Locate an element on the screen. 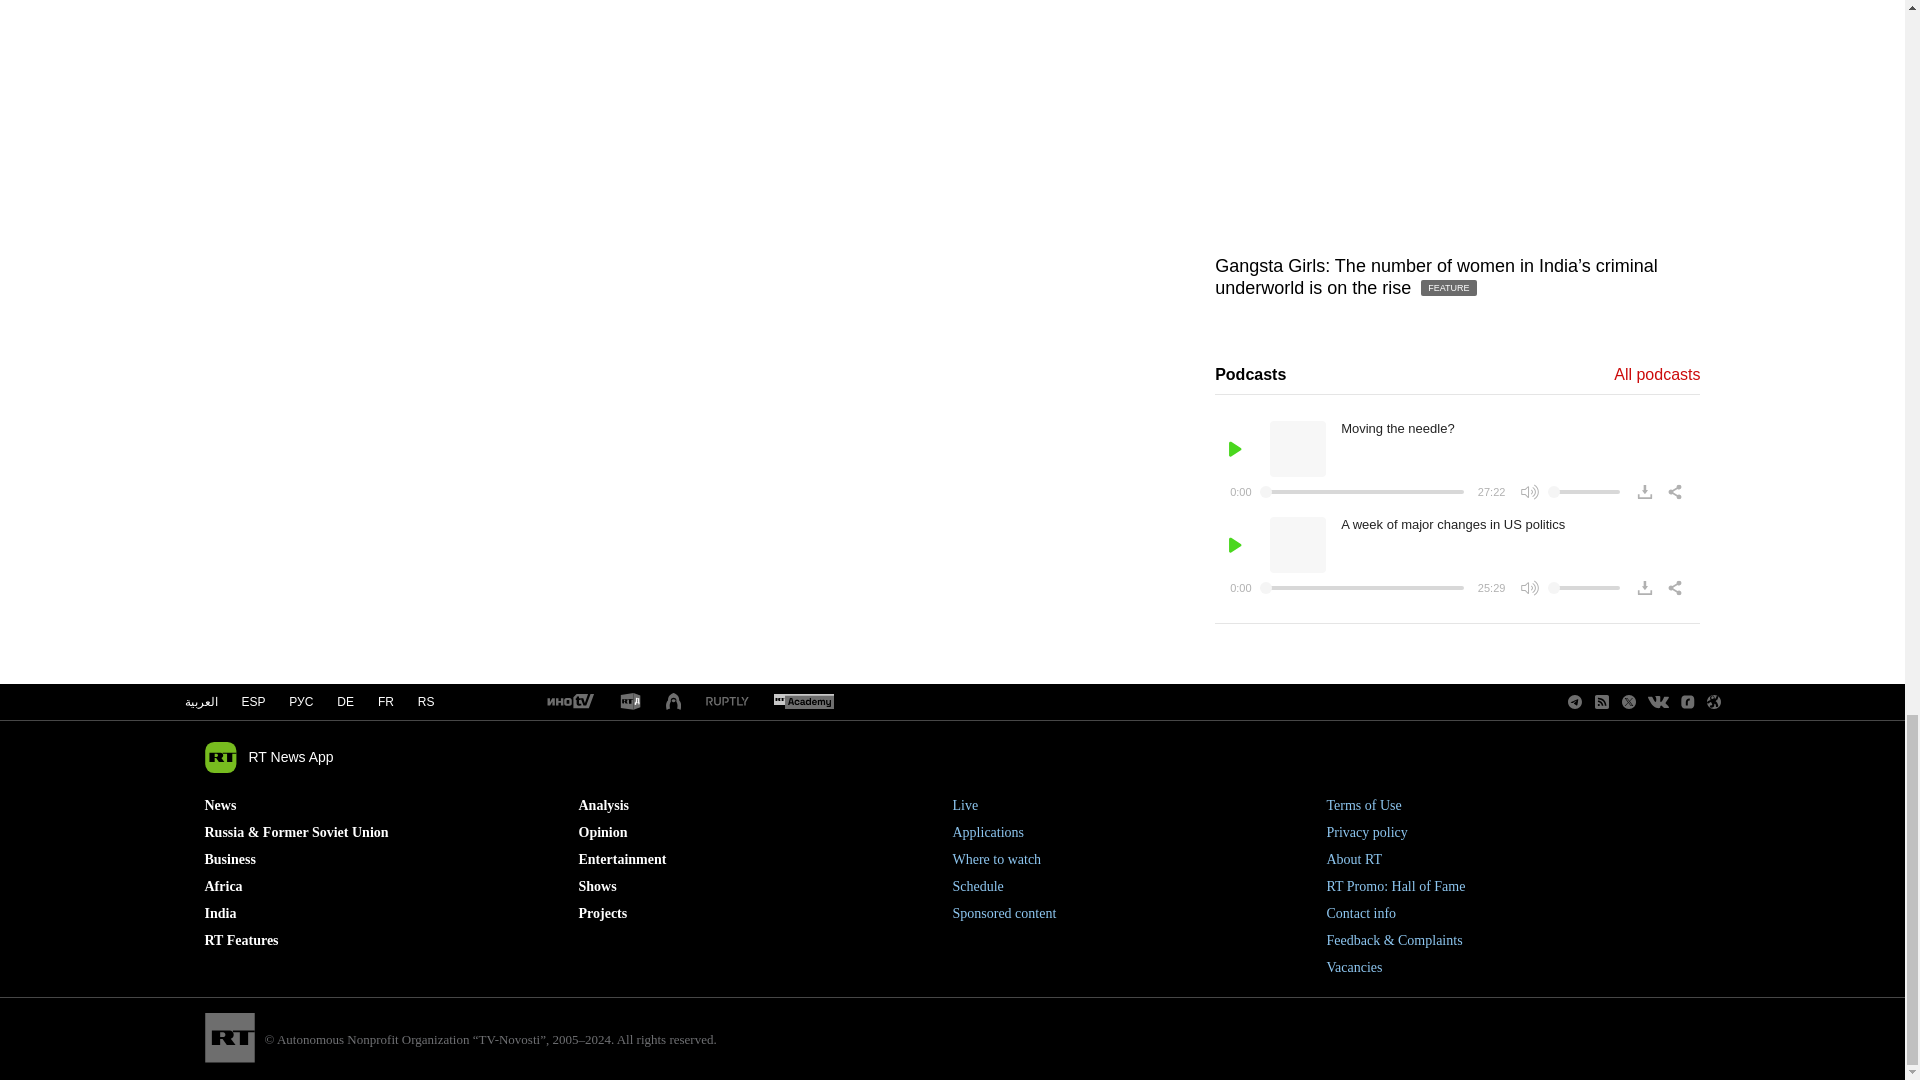 This screenshot has width=1920, height=1080. RT  is located at coordinates (569, 702).